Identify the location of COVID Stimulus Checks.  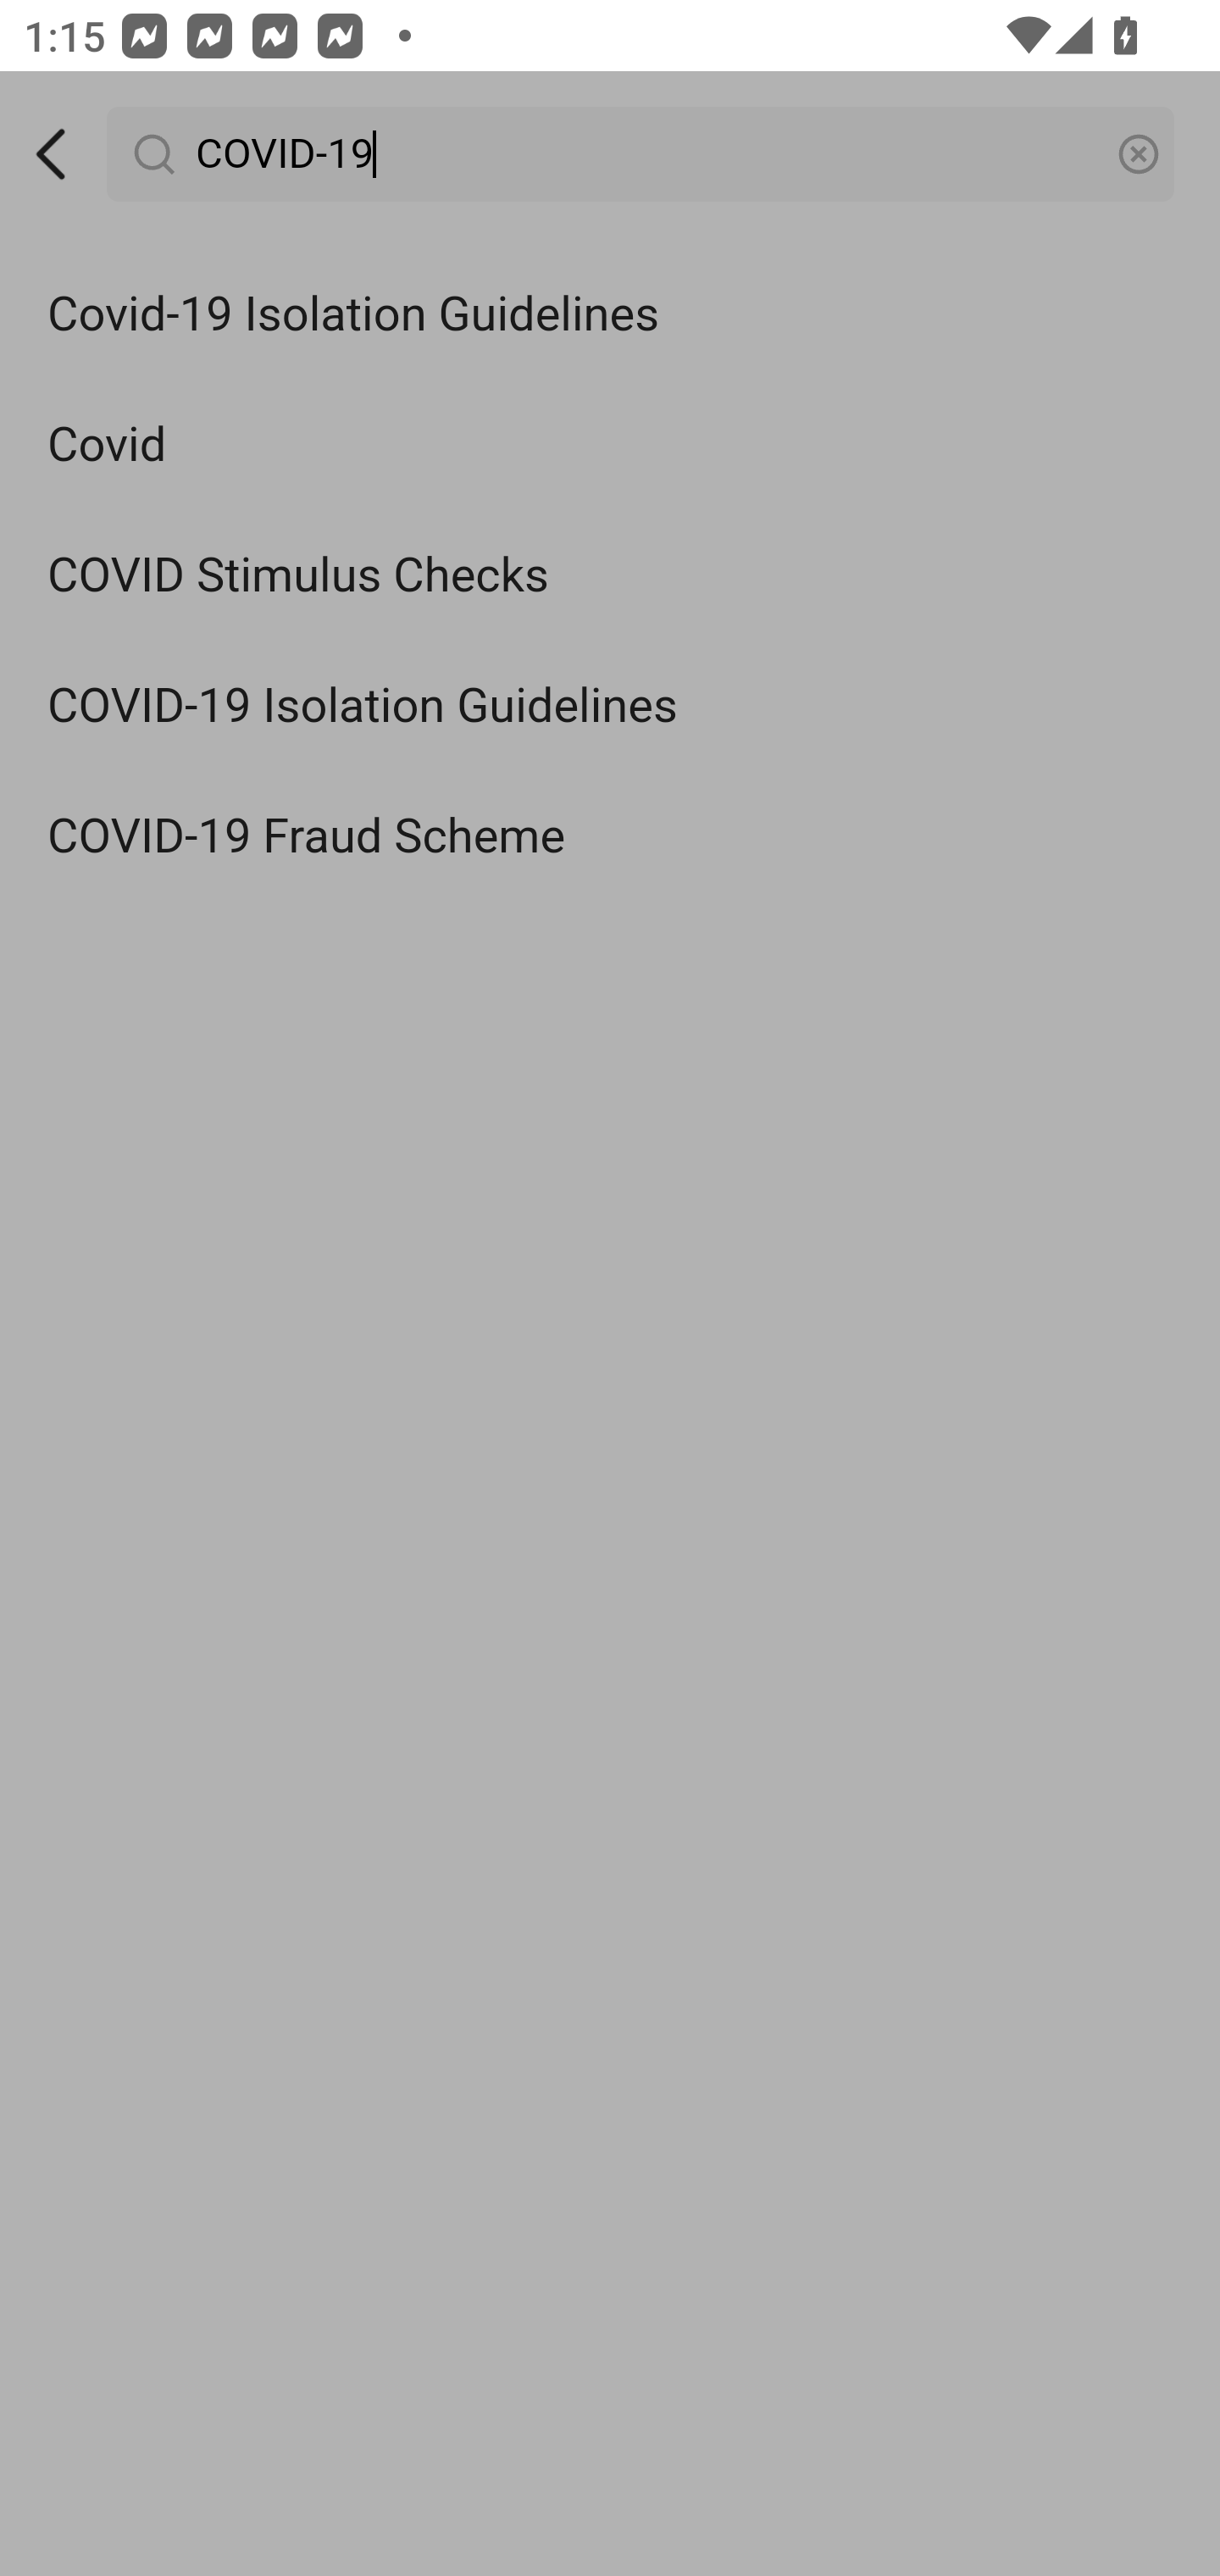
(610, 576).